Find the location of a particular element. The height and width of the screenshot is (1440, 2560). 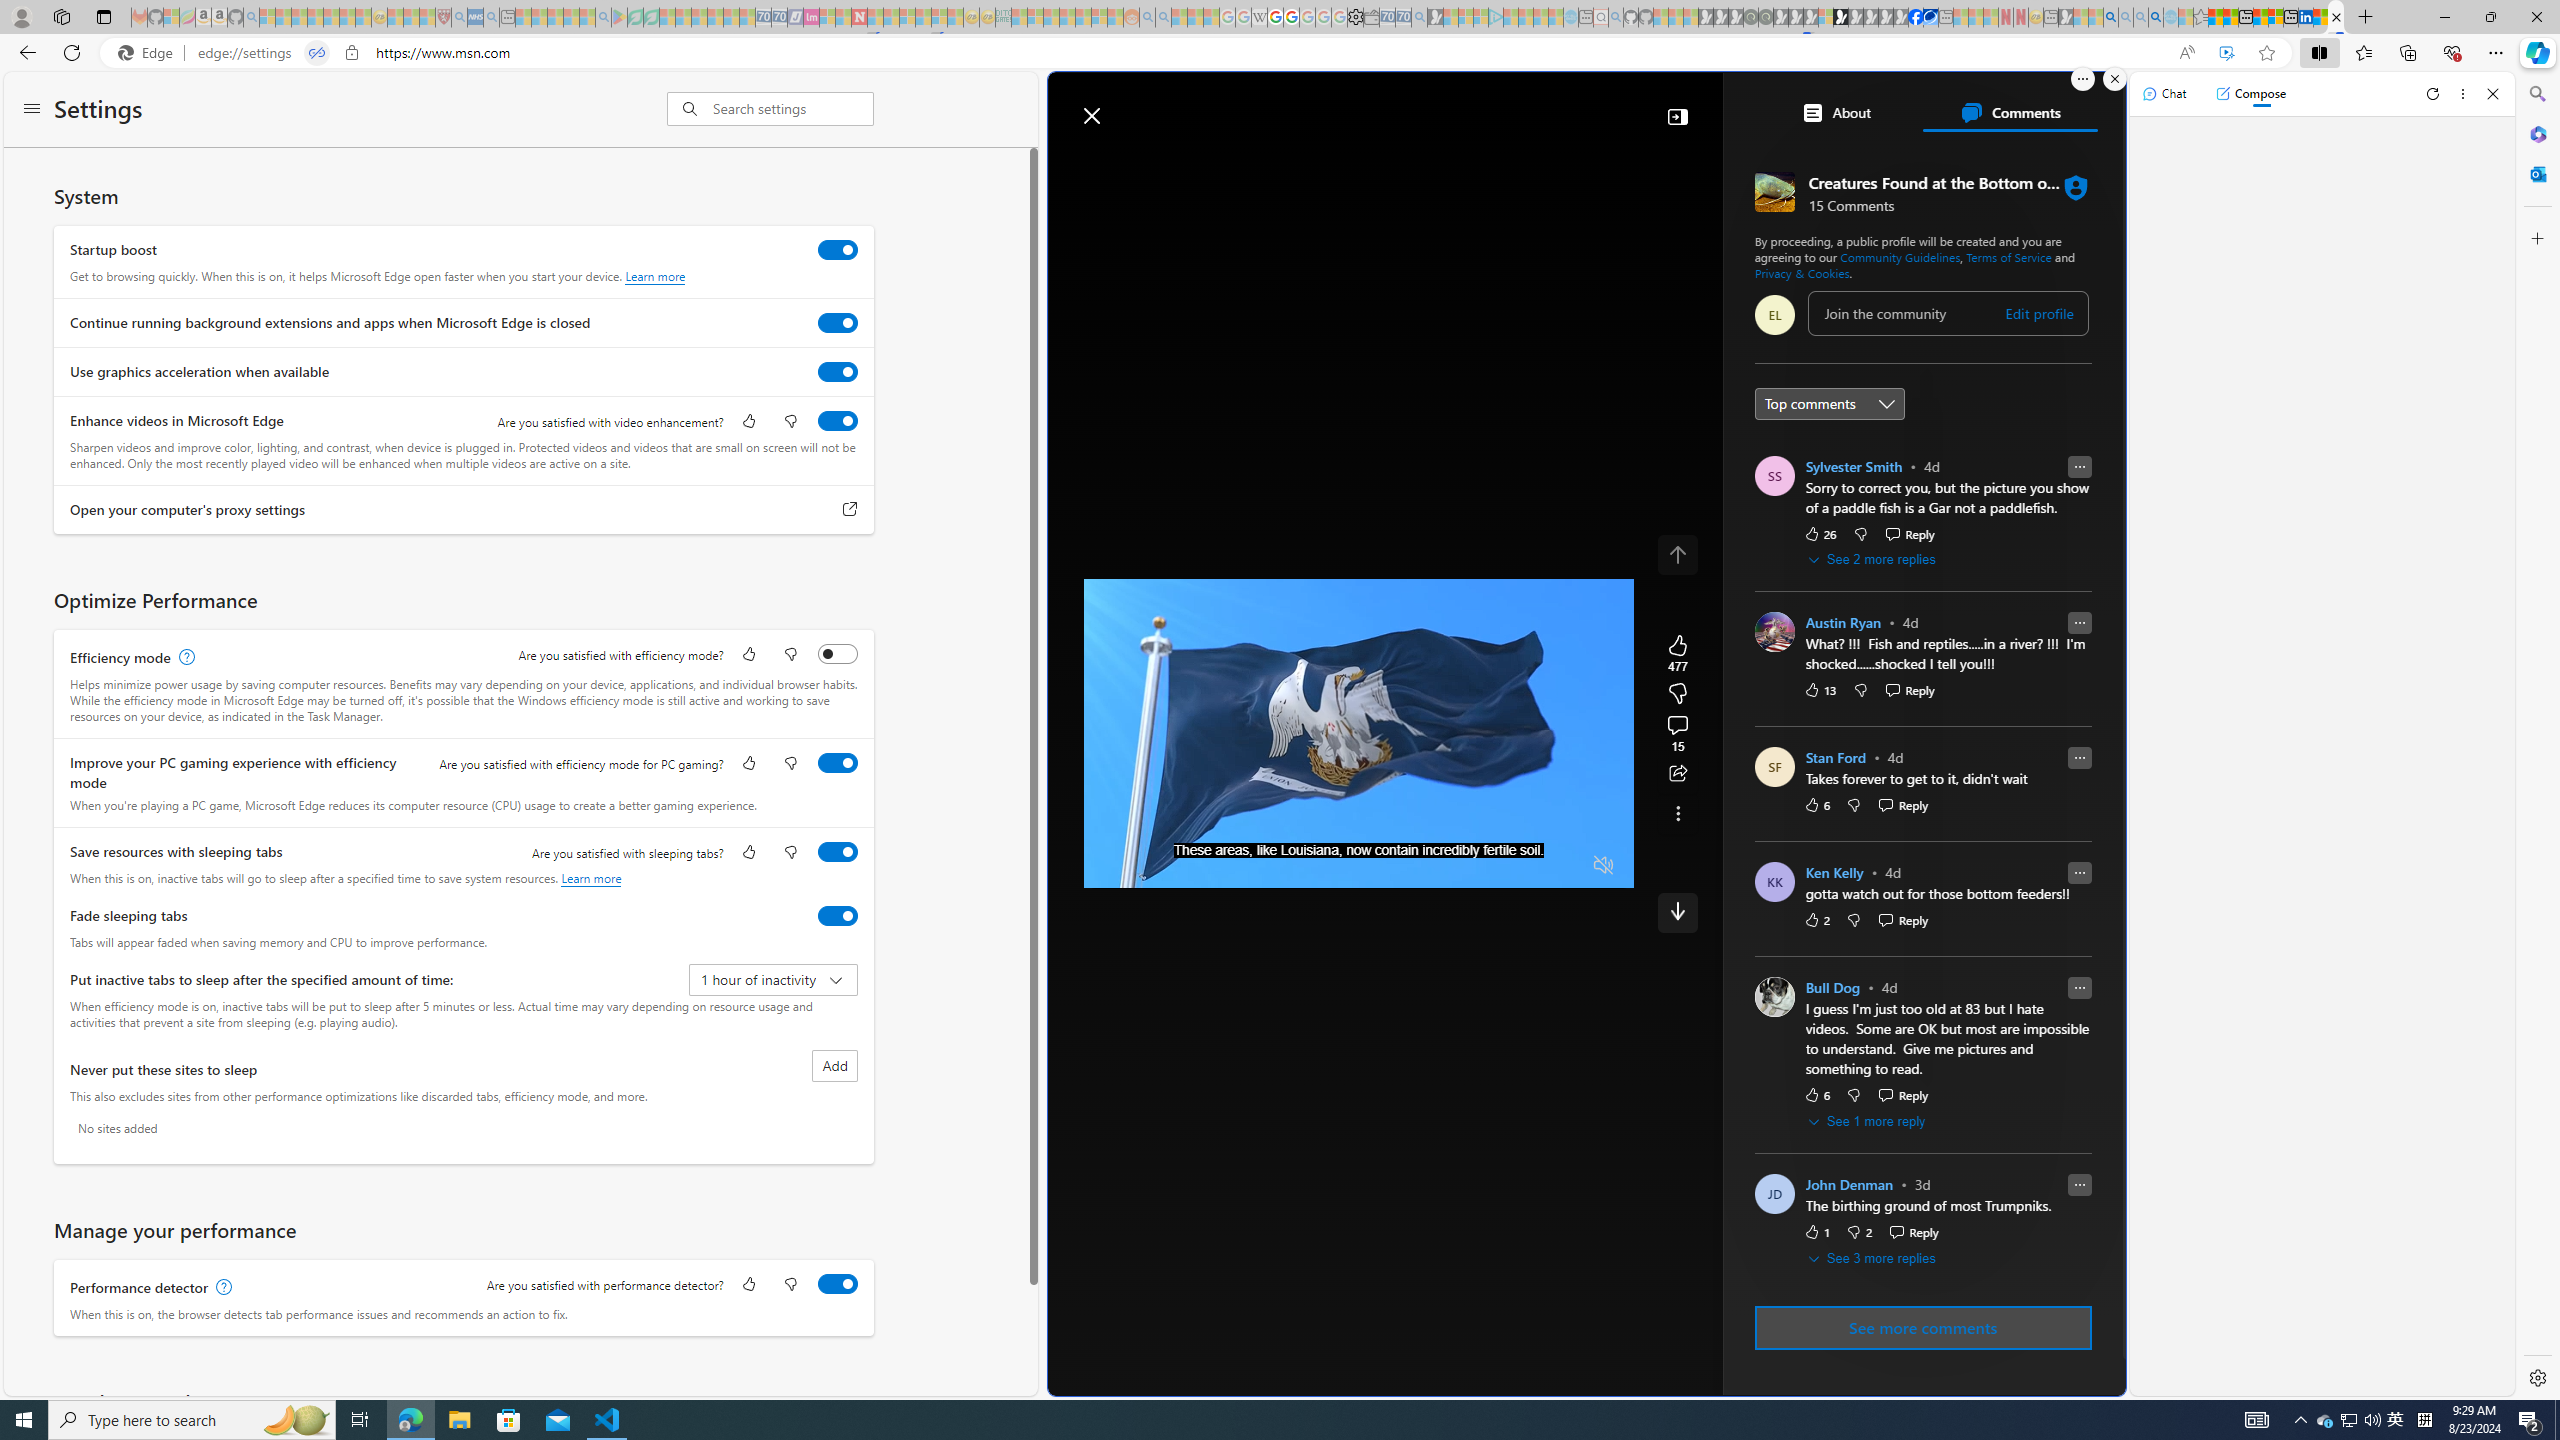

New Report Confirms 2023 Was Record Hot | Watch - Sleeping is located at coordinates (331, 17).